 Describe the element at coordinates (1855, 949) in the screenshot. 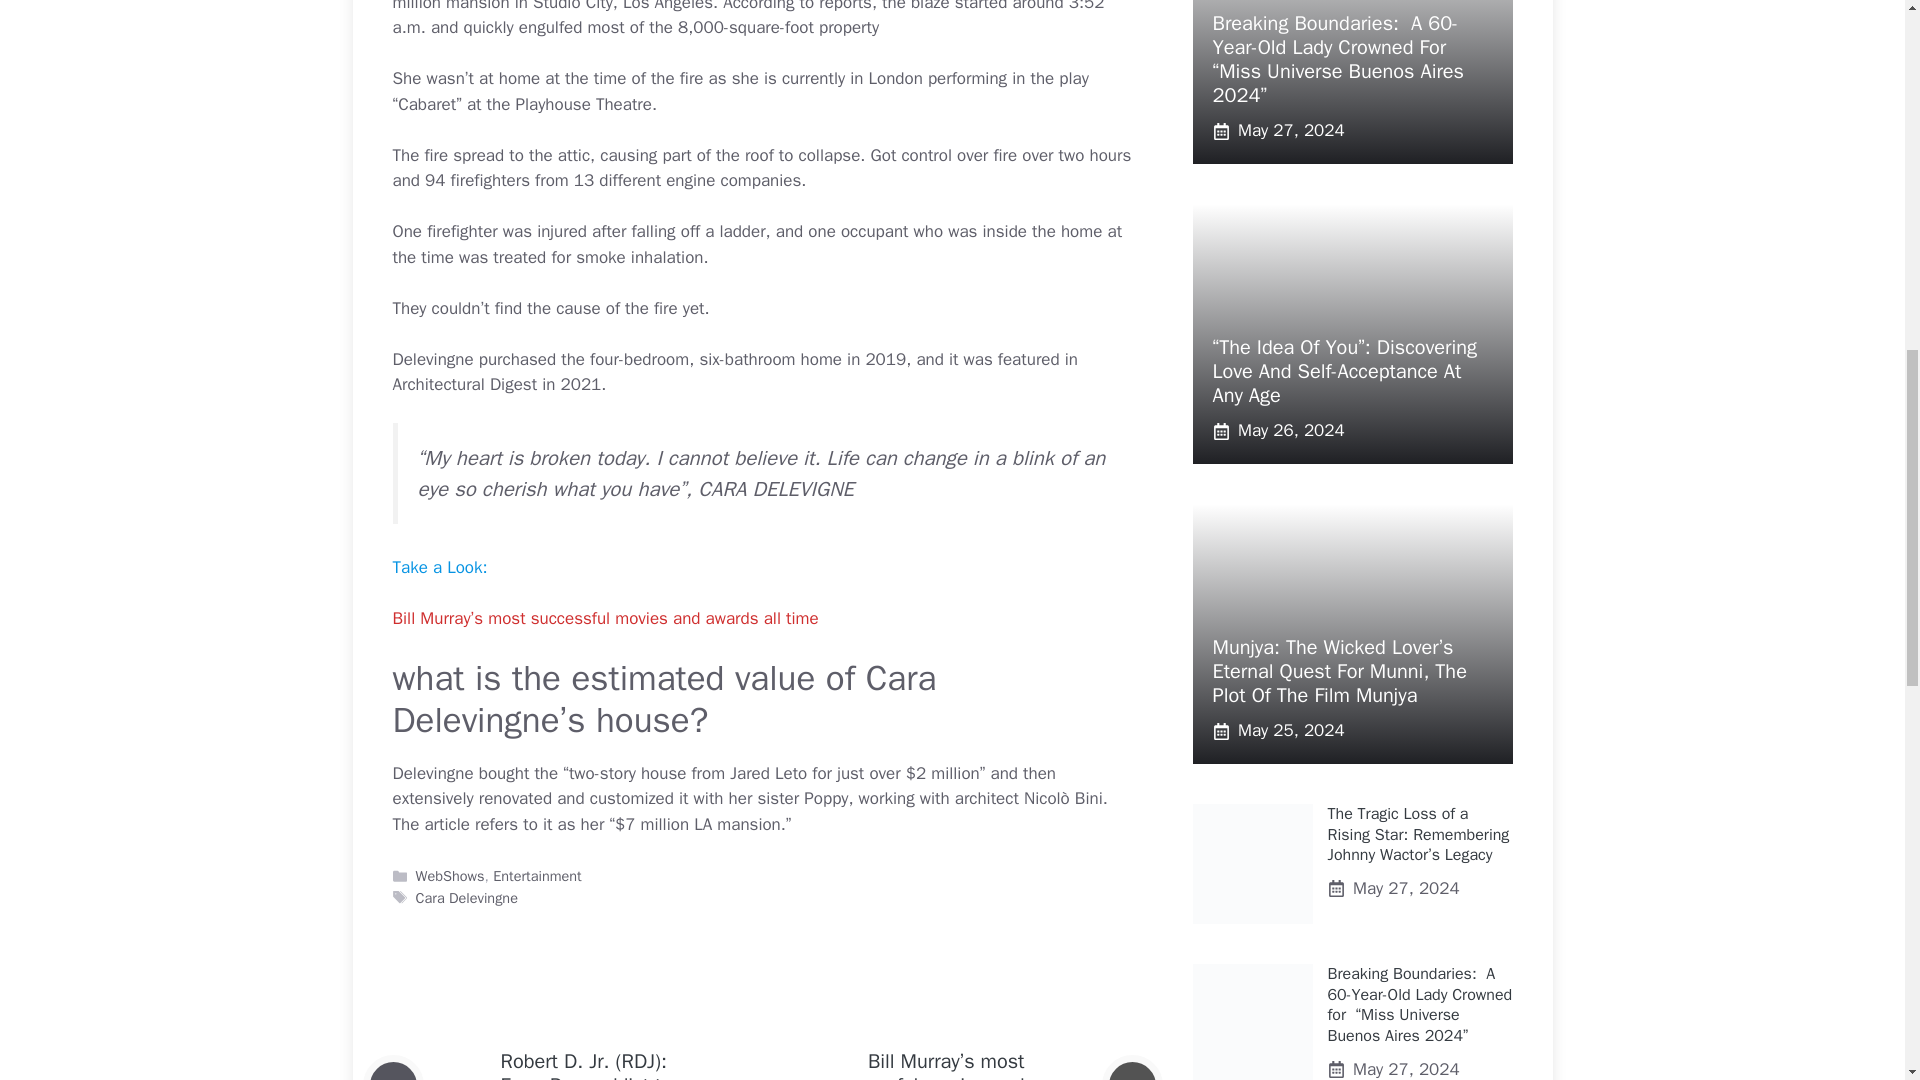

I see `Scroll back to top` at that location.